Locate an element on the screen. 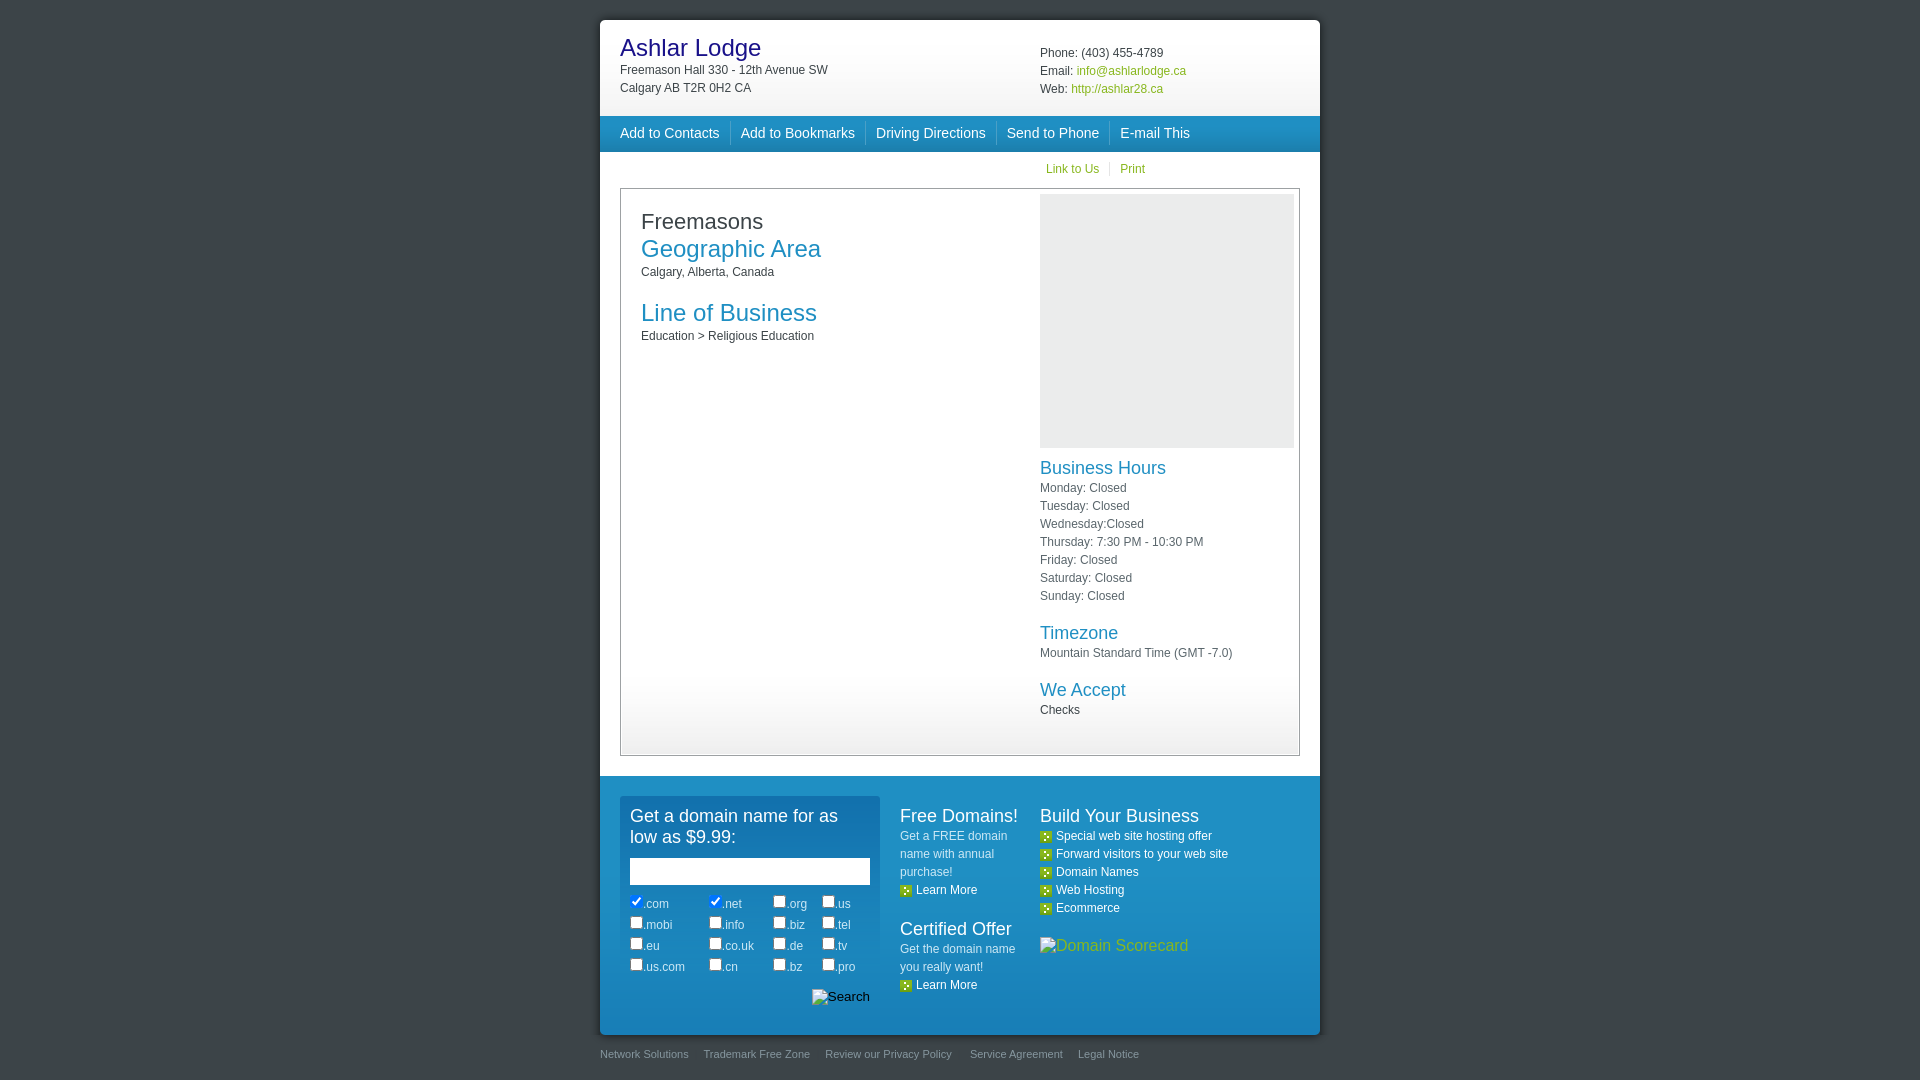 The height and width of the screenshot is (1080, 1920). Learn More is located at coordinates (946, 985).